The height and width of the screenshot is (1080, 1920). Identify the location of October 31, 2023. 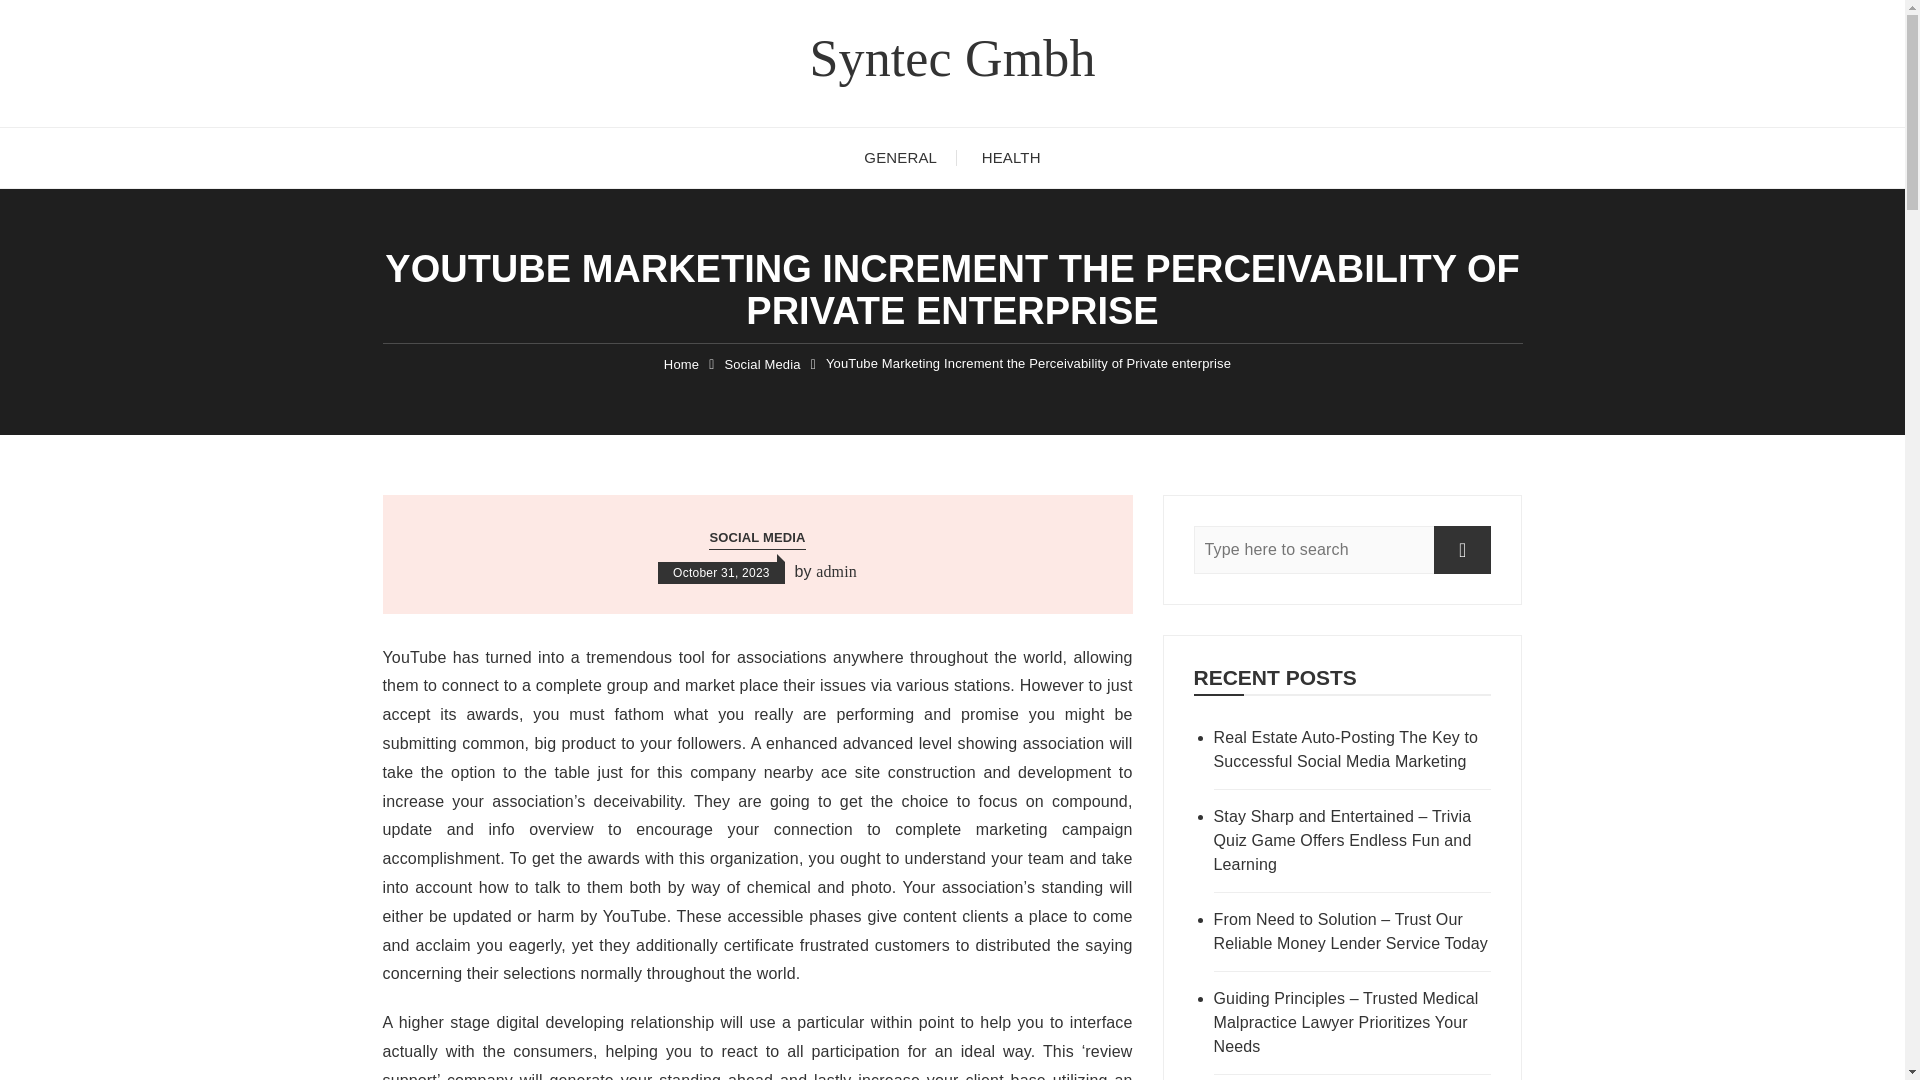
(722, 572).